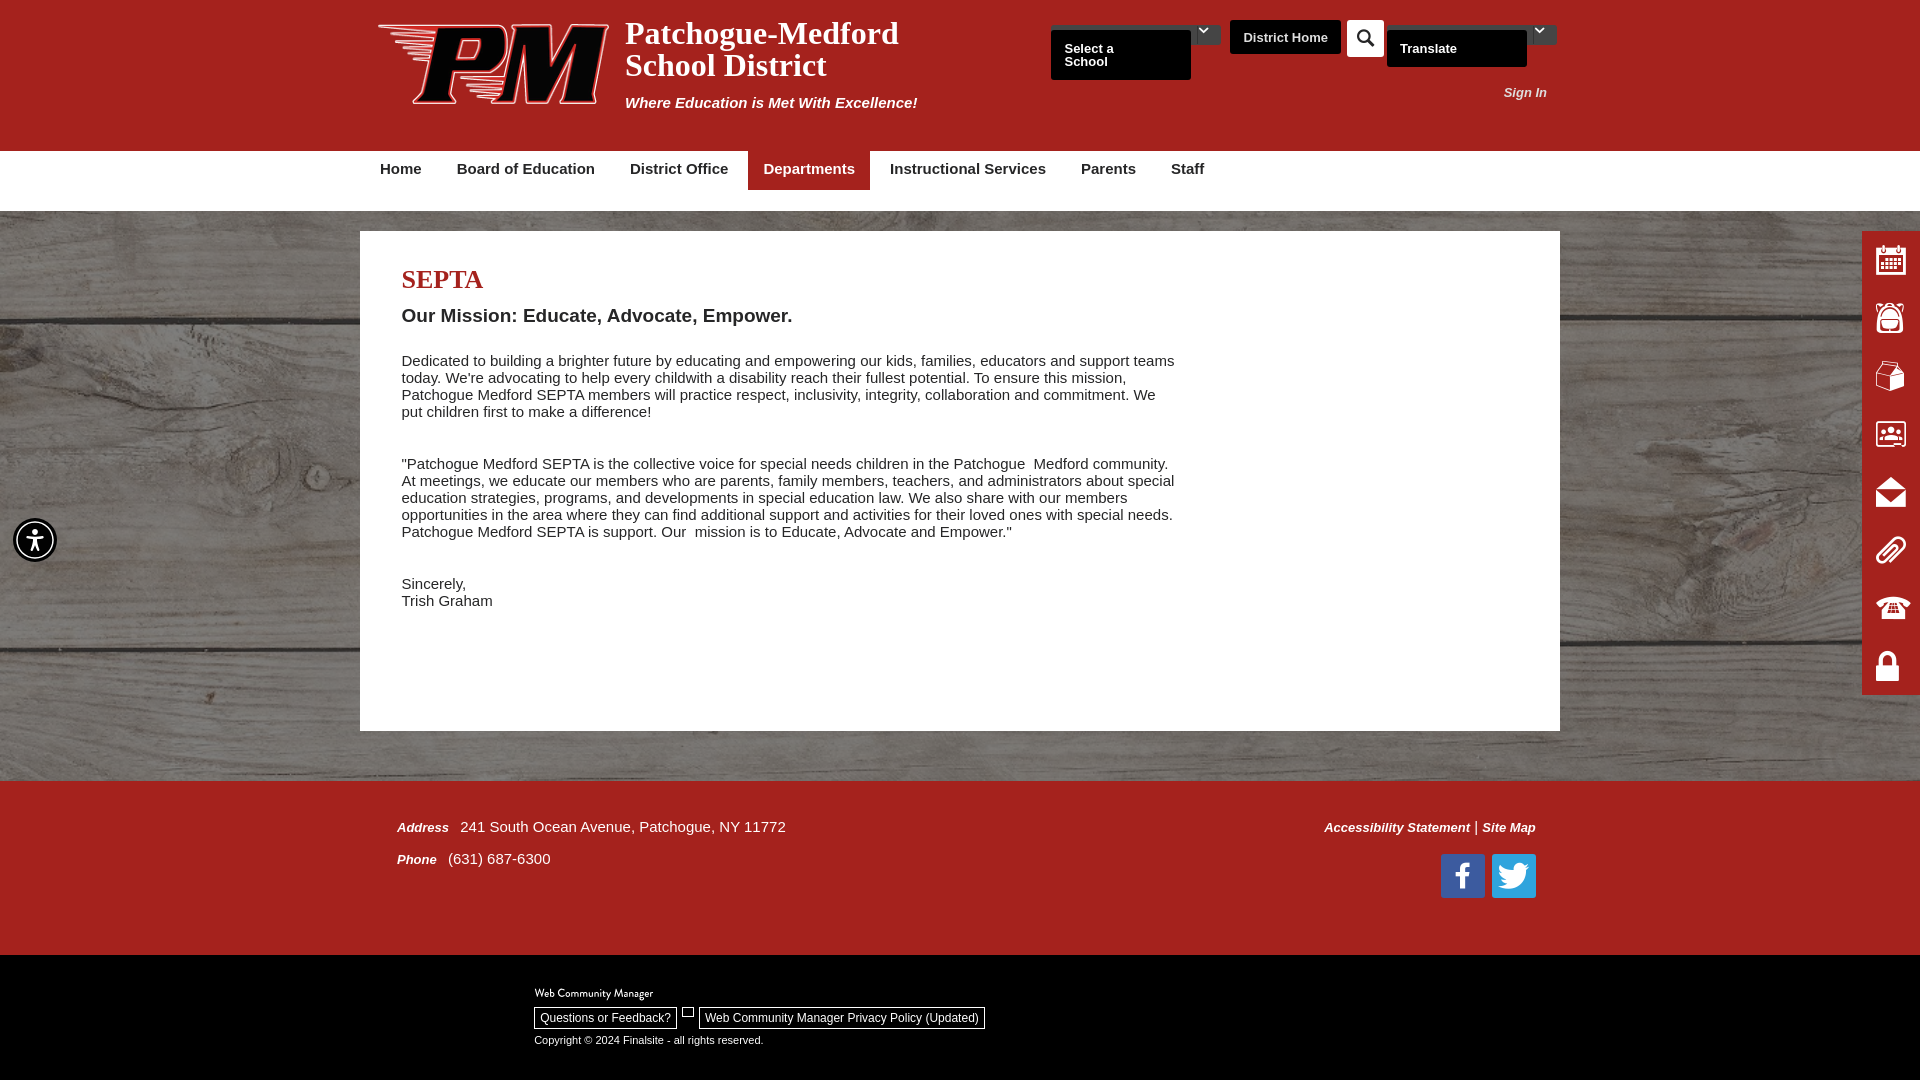 The width and height of the screenshot is (1920, 1080). I want to click on Accessibility Menu, so click(35, 540).